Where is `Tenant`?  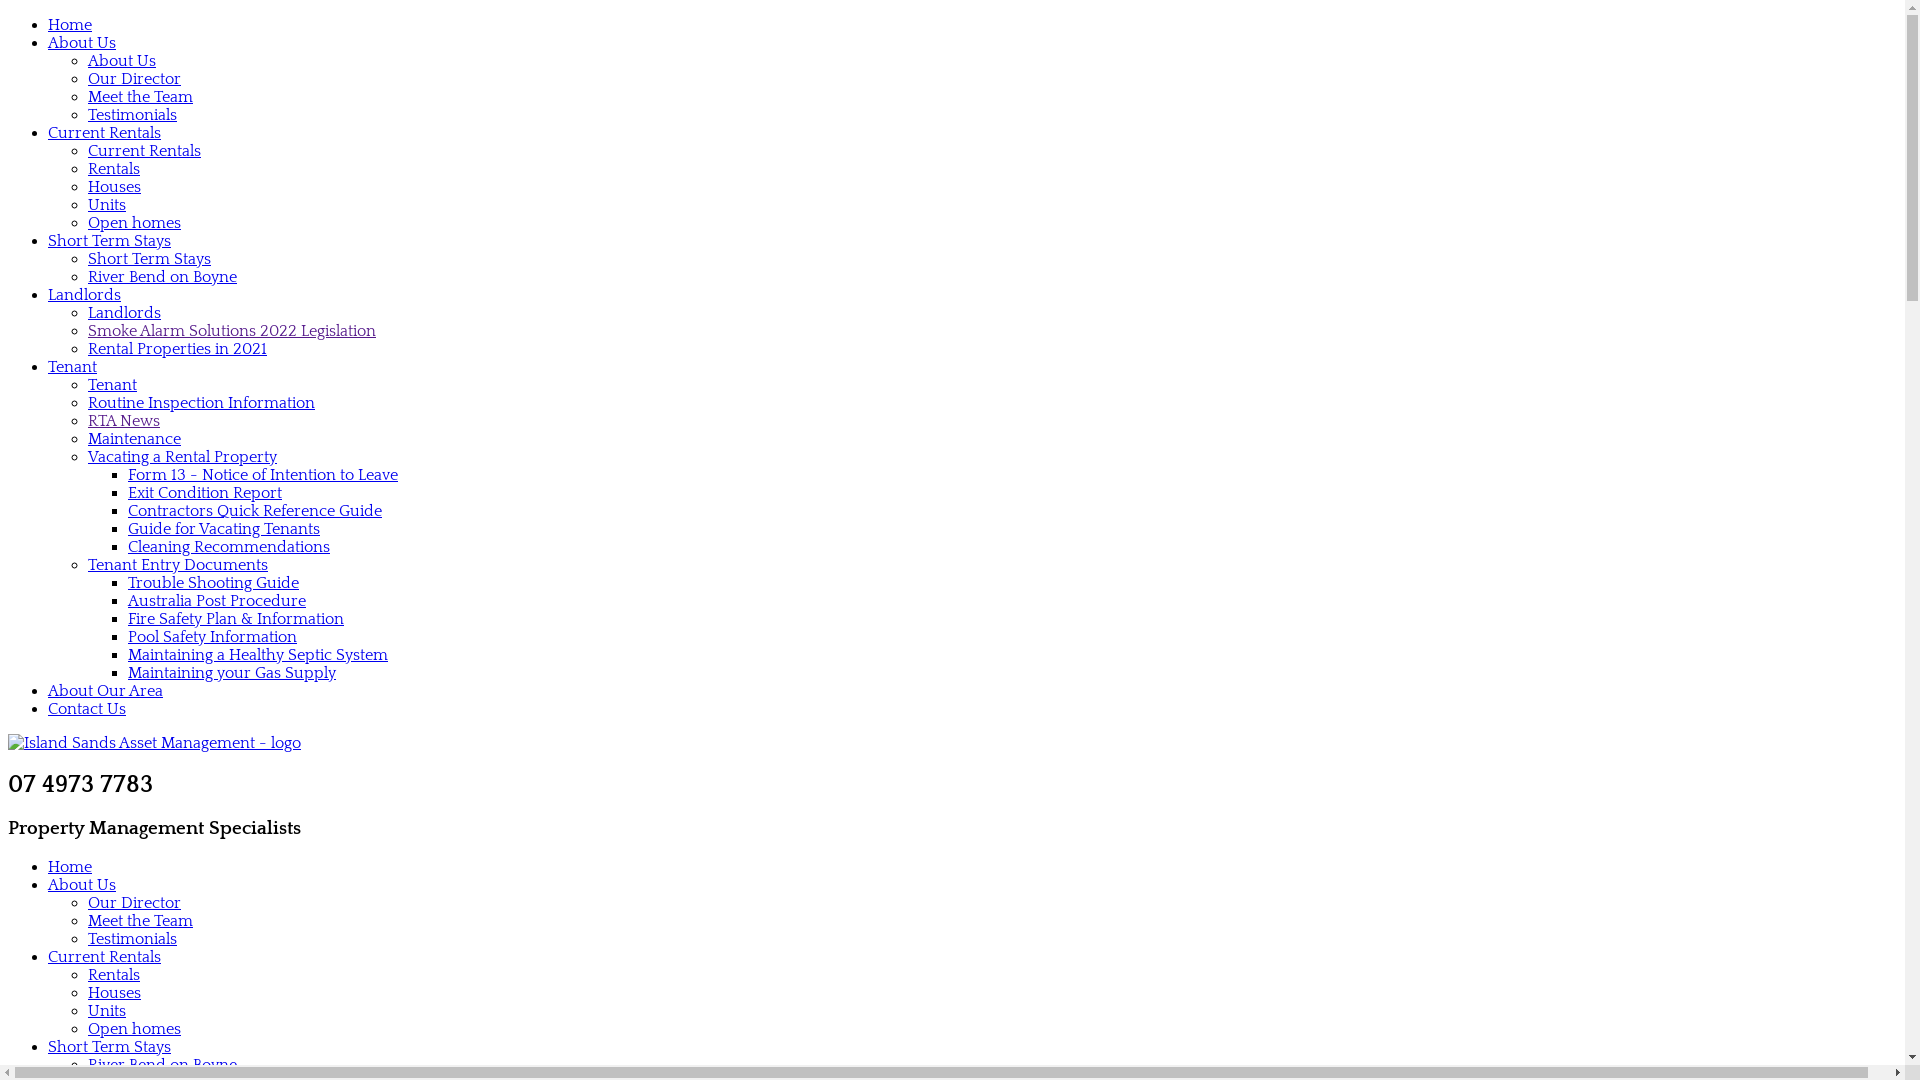
Tenant is located at coordinates (72, 367).